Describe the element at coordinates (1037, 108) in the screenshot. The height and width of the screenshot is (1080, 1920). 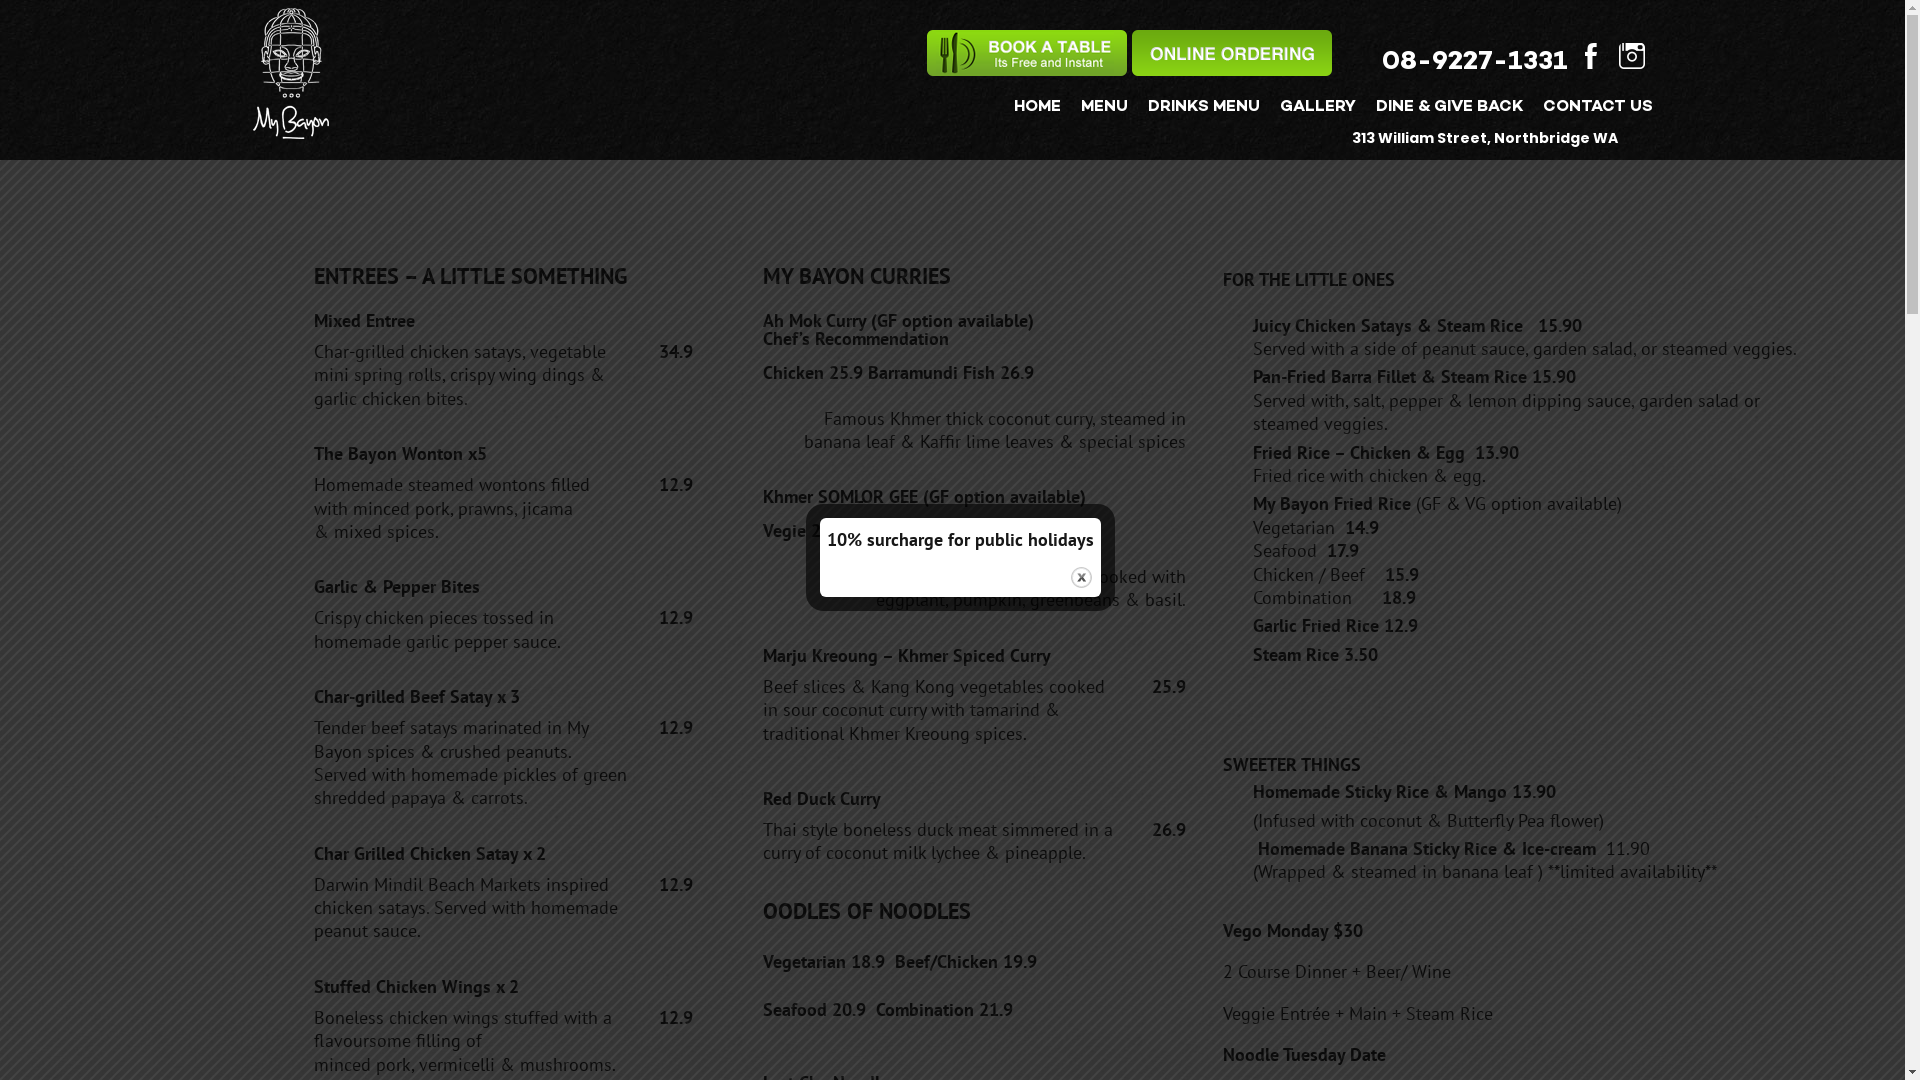
I see `HOME` at that location.